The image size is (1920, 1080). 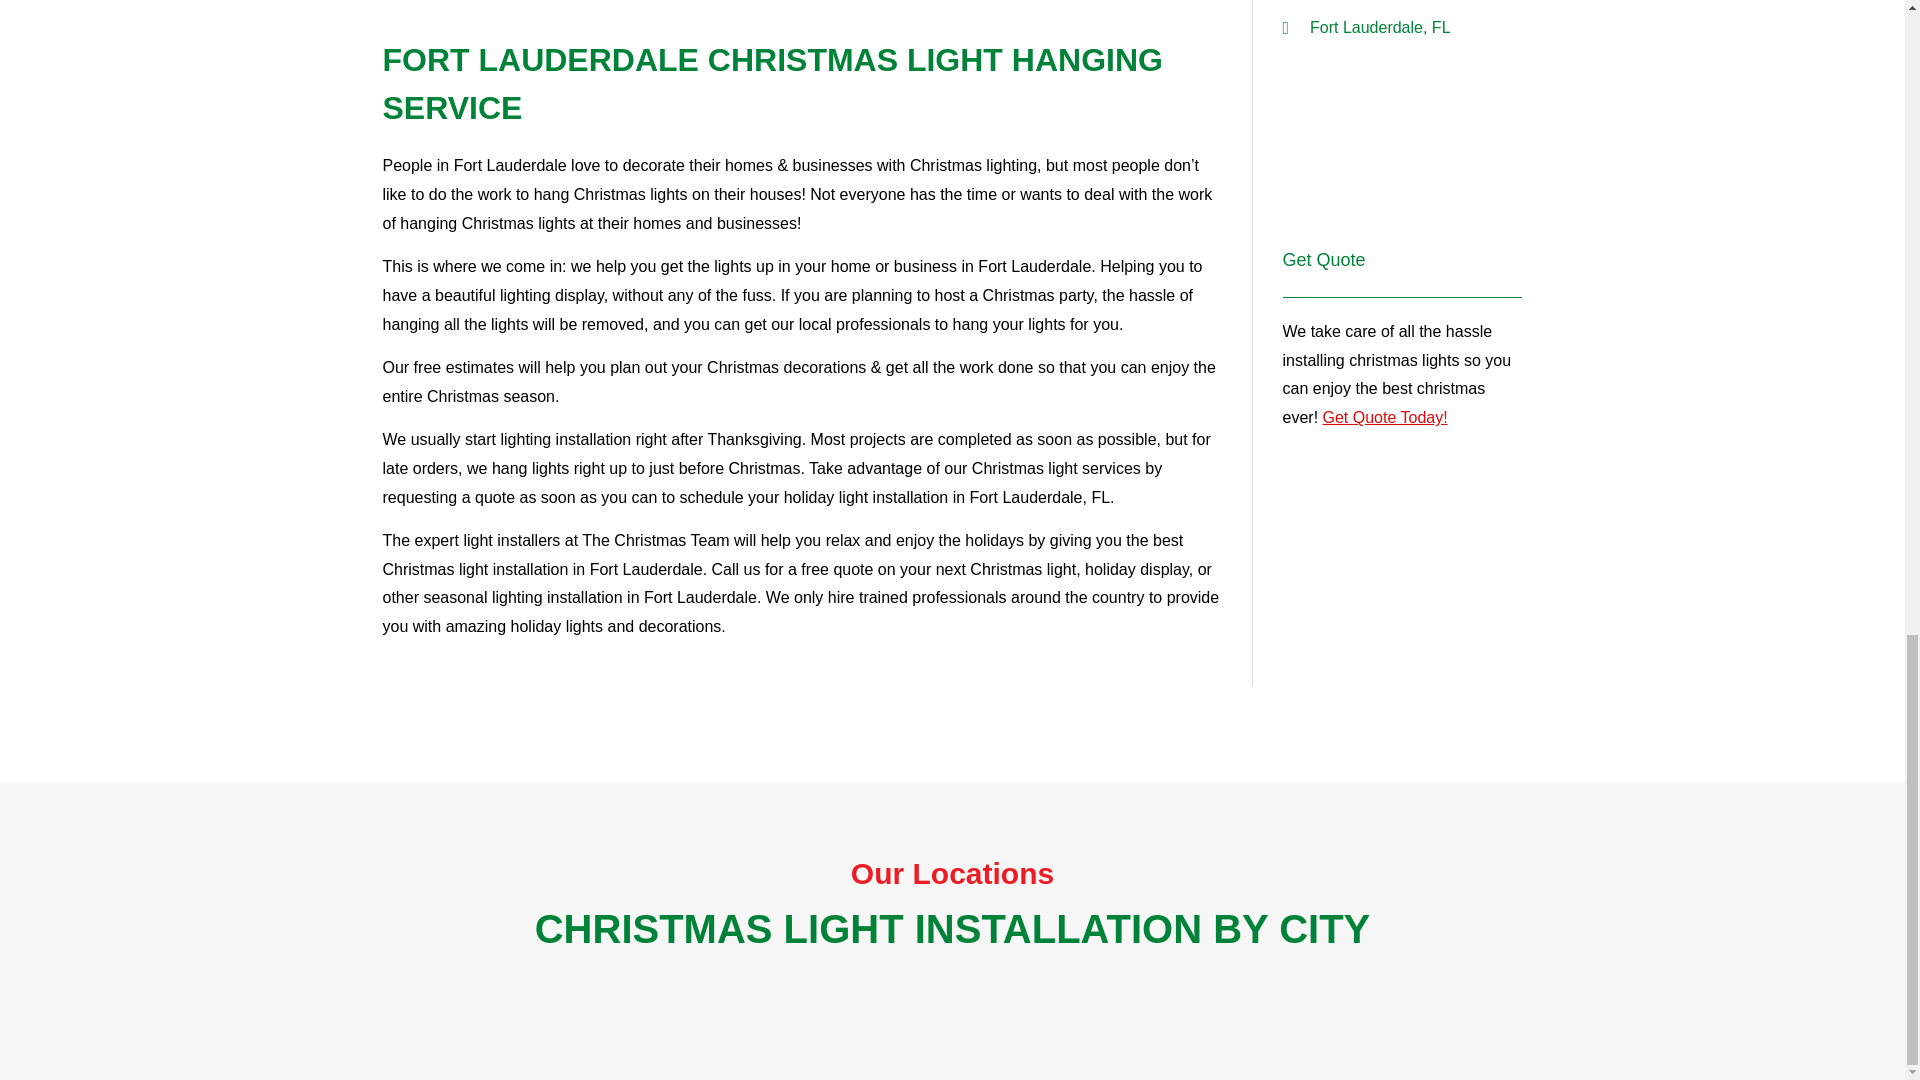 I want to click on Get Quote Today!, so click(x=1384, y=417).